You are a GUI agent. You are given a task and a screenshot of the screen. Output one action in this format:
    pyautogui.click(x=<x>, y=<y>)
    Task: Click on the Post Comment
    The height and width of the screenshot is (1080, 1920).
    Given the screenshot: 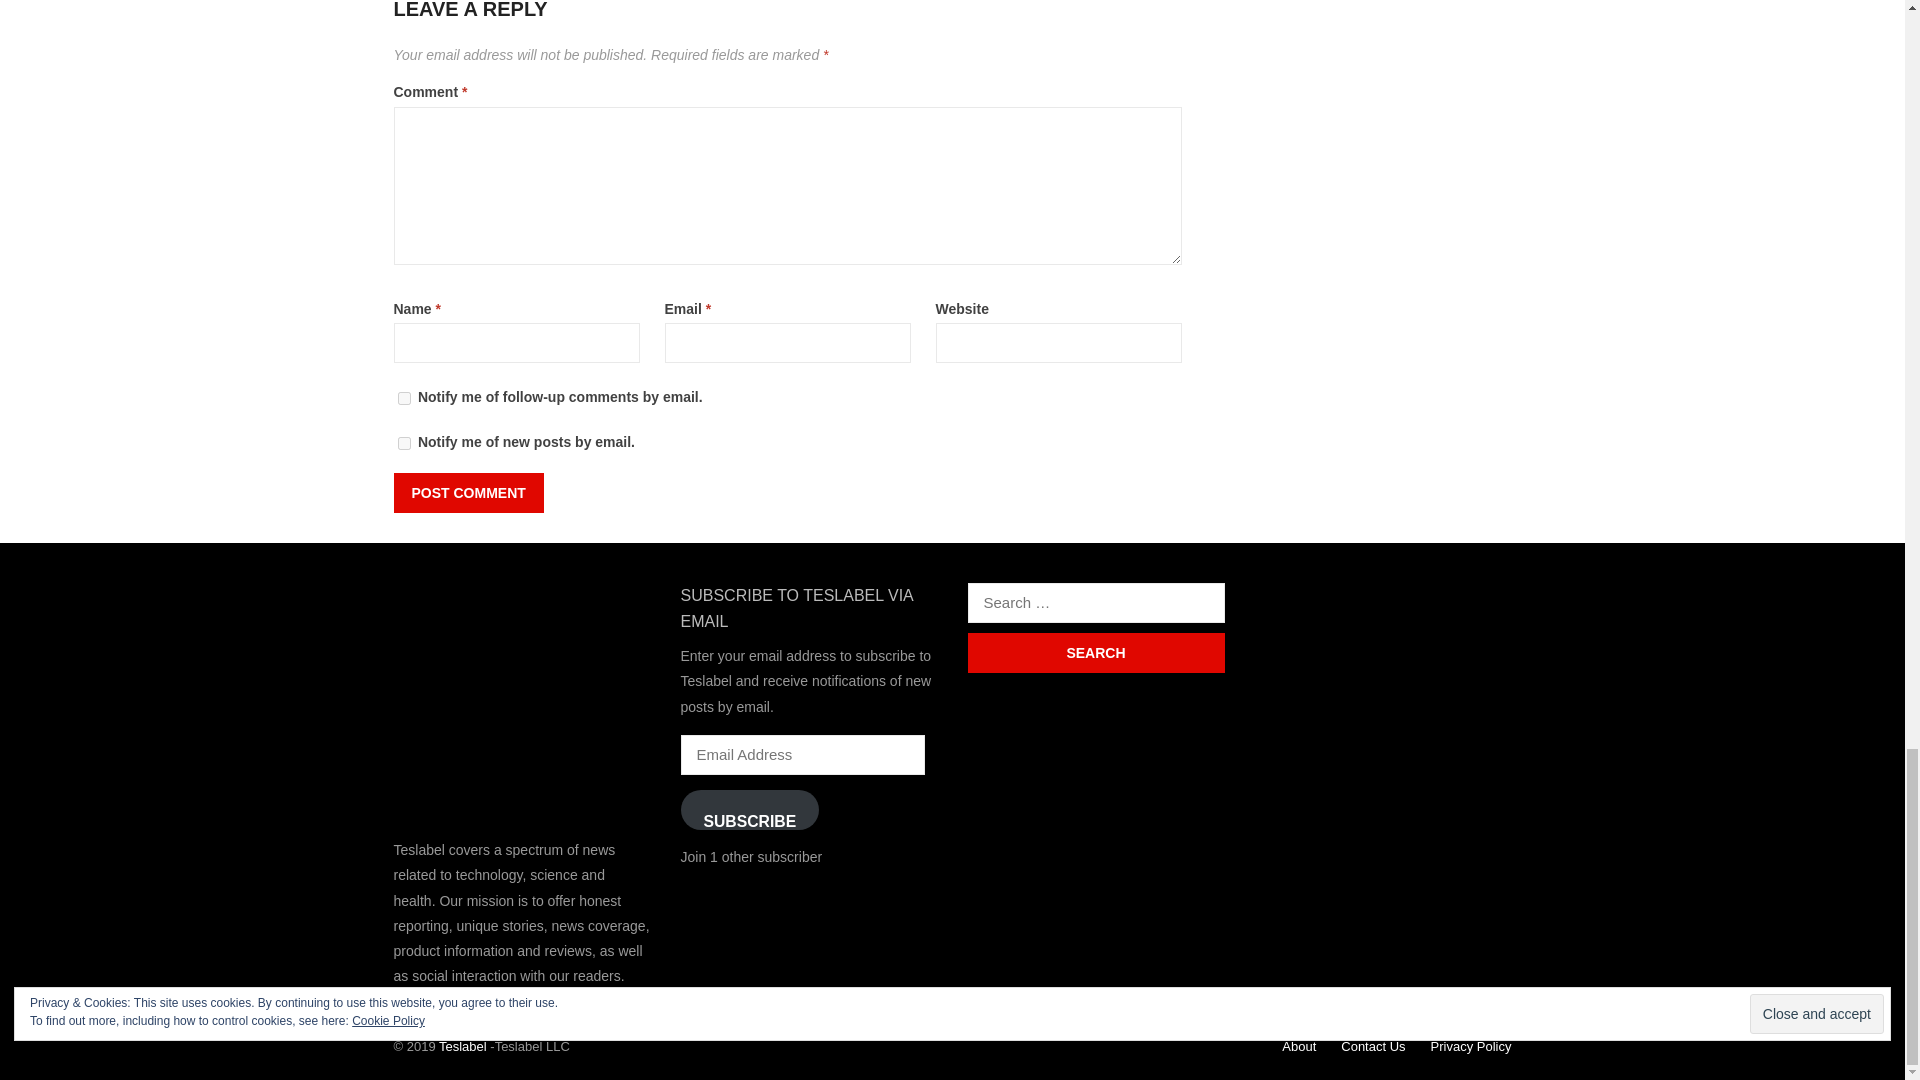 What is the action you would take?
    pyautogui.click(x=468, y=493)
    